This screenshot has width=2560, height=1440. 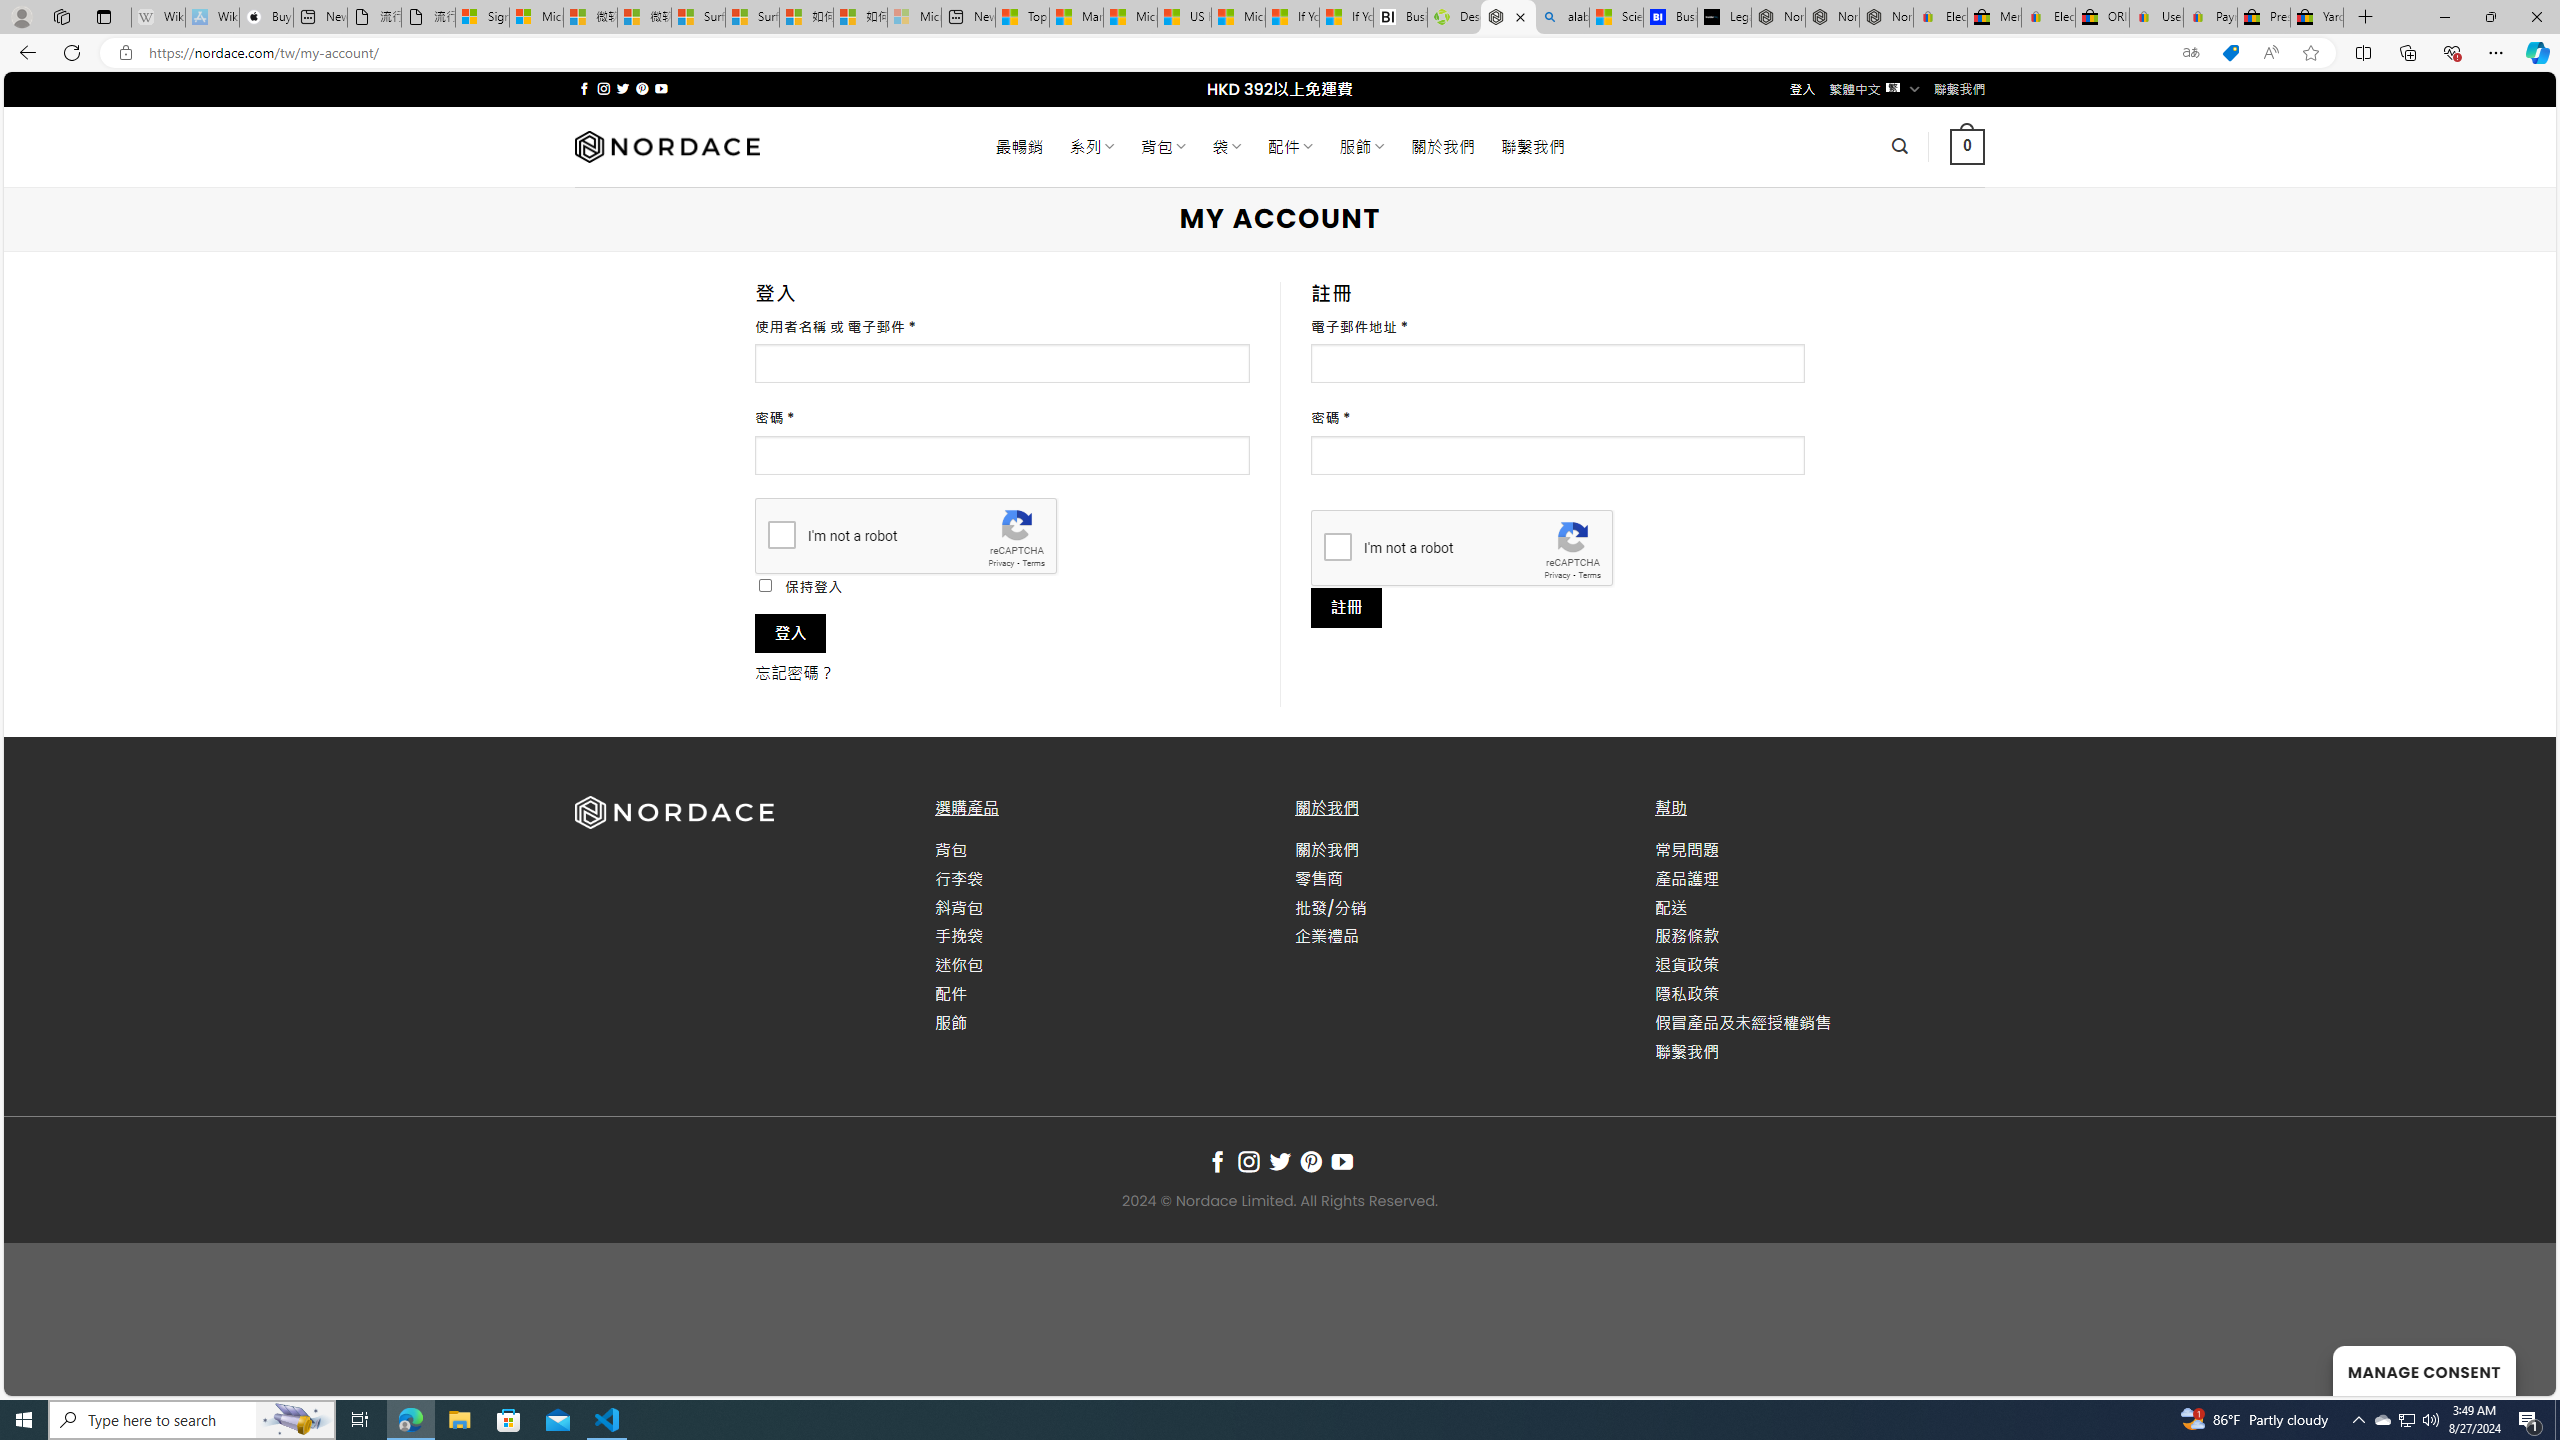 What do you see at coordinates (914, 17) in the screenshot?
I see `Microsoft account | Account Checkup - Sleeping` at bounding box center [914, 17].